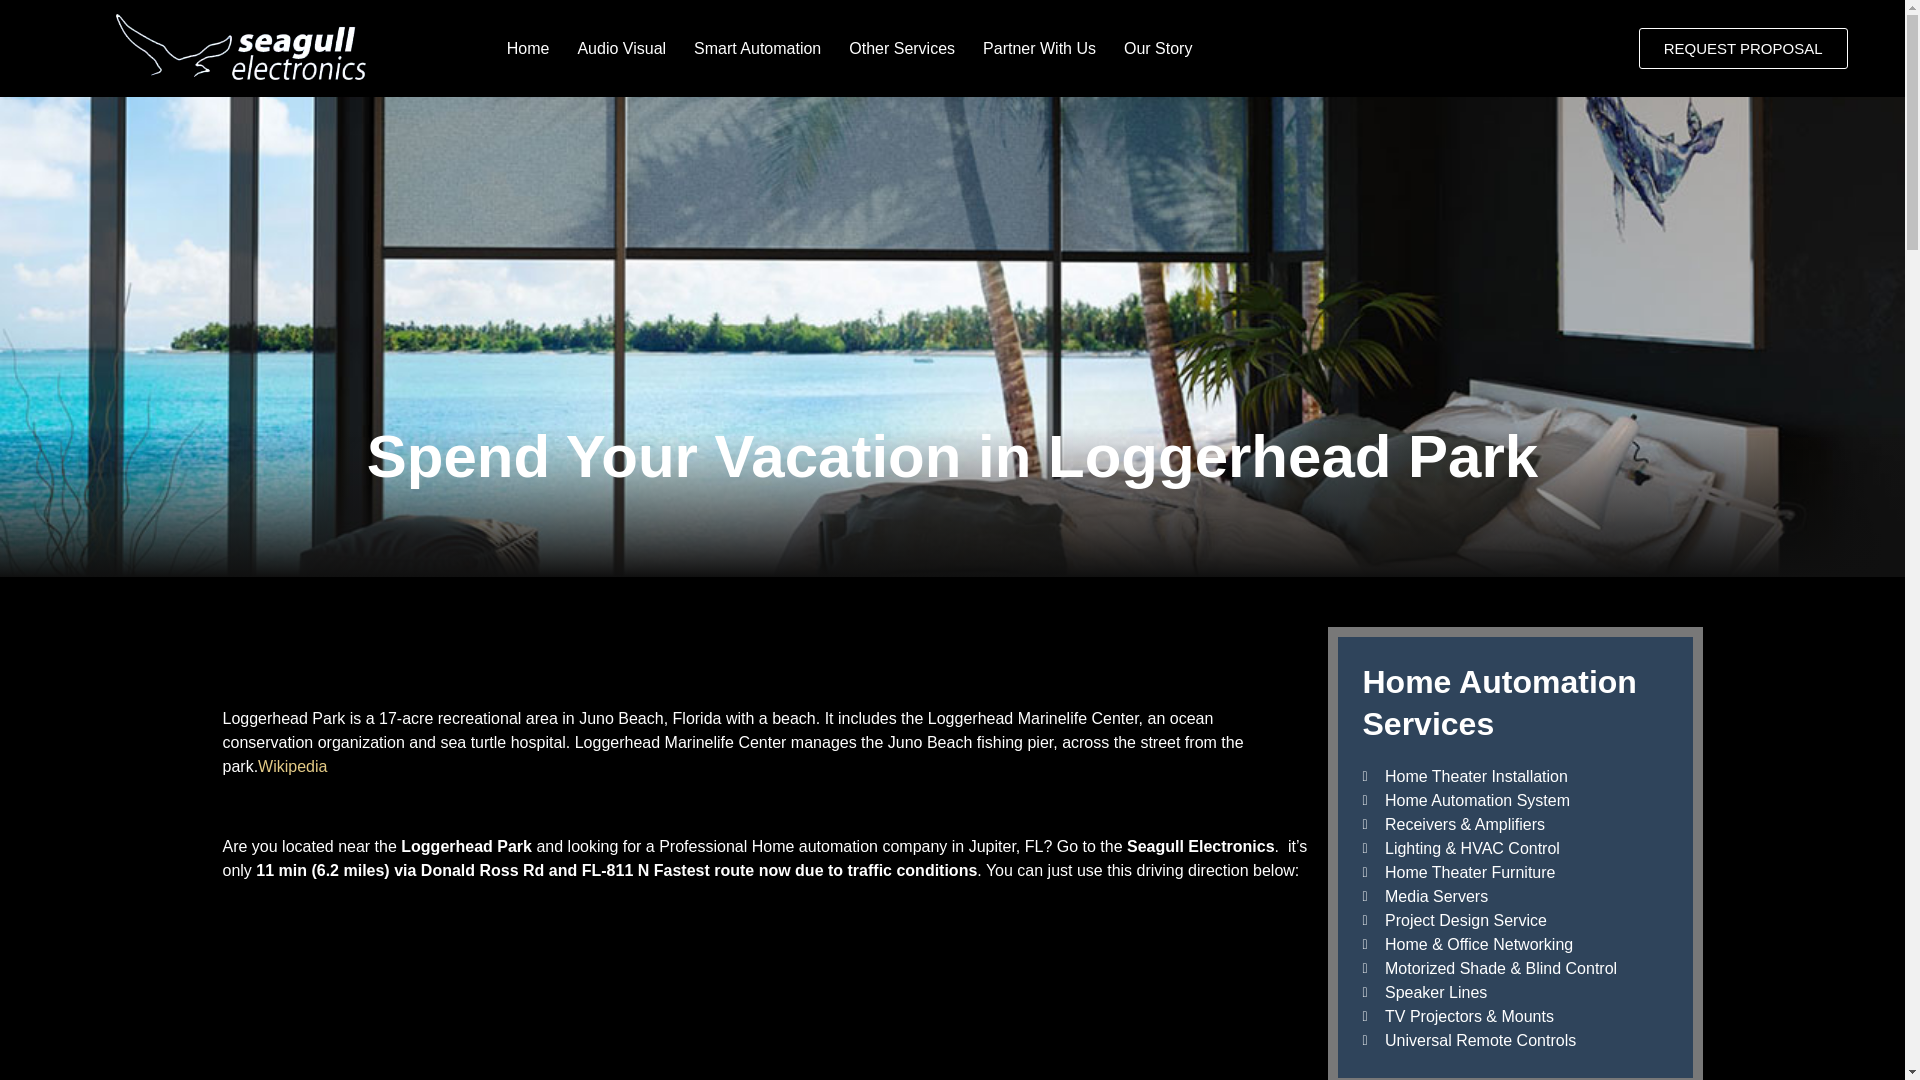 The height and width of the screenshot is (1080, 1920). Describe the element at coordinates (528, 48) in the screenshot. I see `Home` at that location.